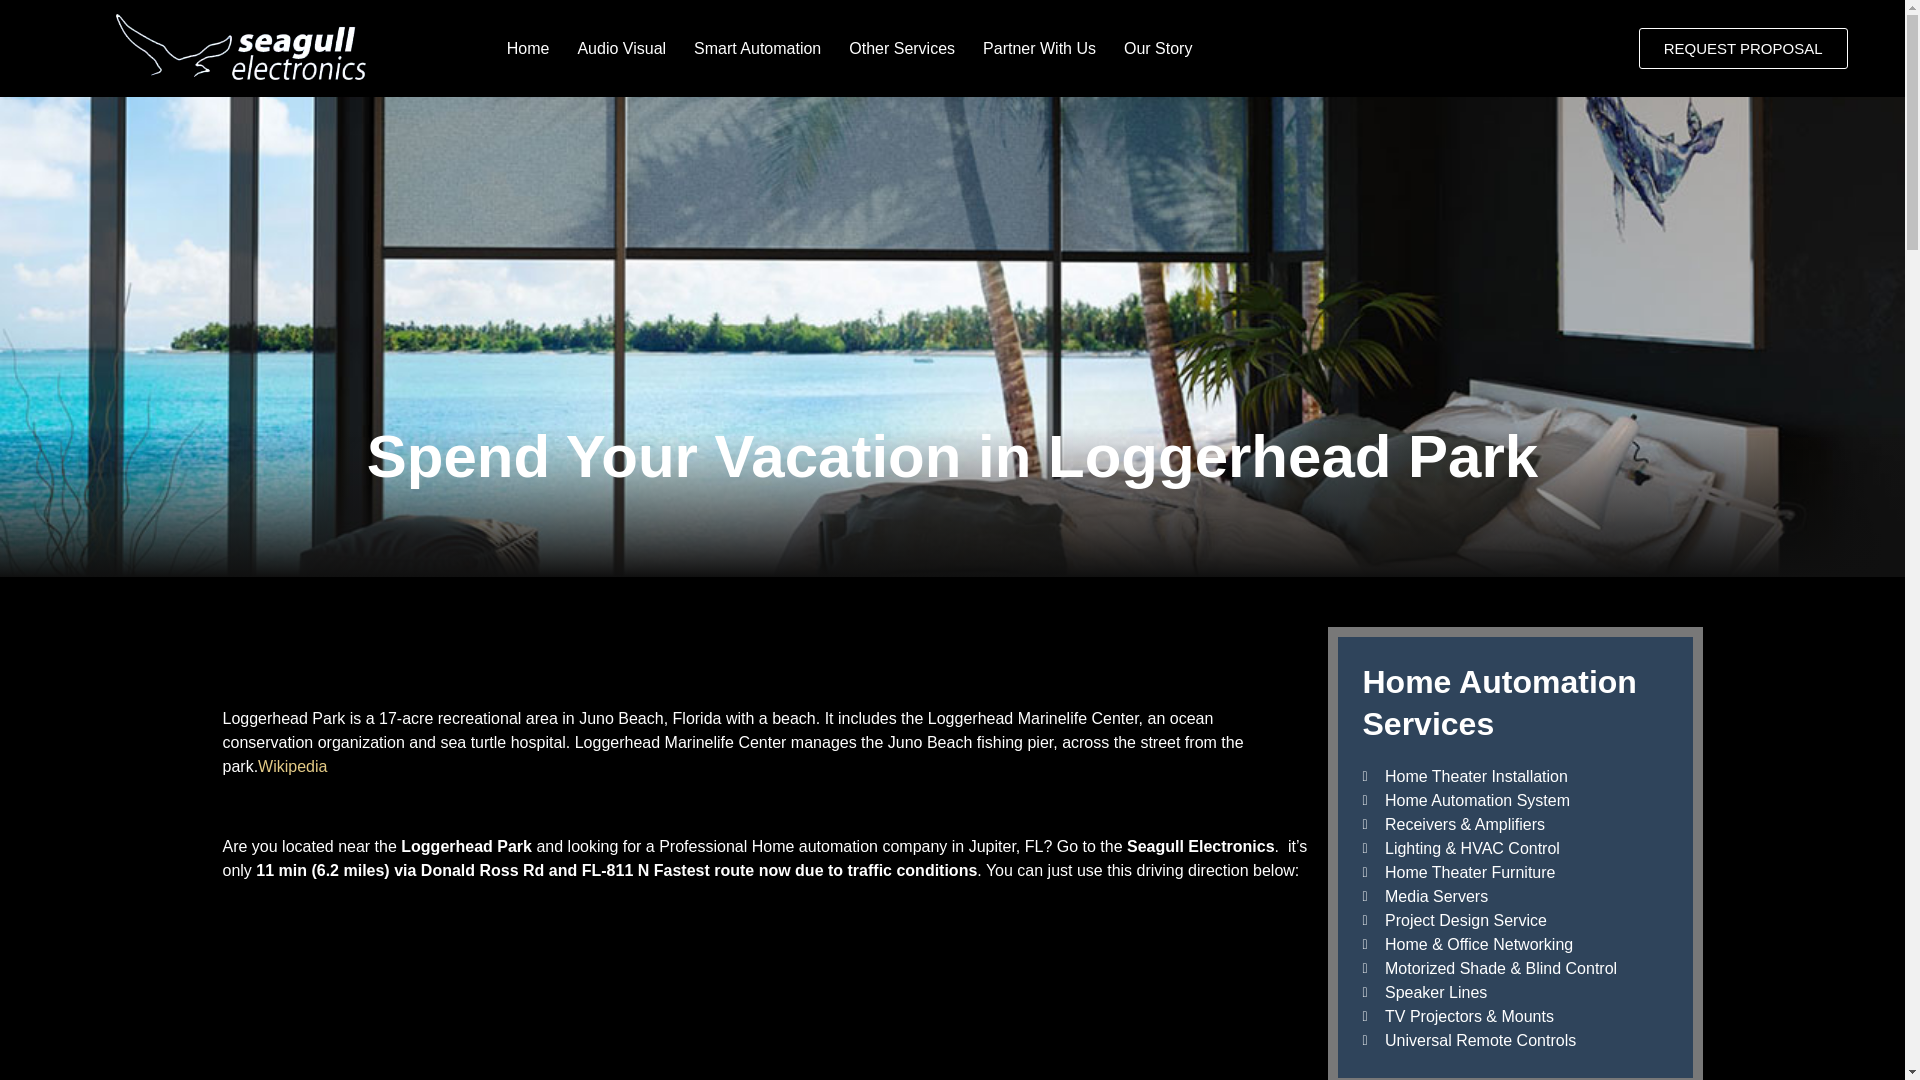 The height and width of the screenshot is (1080, 1920). Describe the element at coordinates (528, 48) in the screenshot. I see `Home` at that location.